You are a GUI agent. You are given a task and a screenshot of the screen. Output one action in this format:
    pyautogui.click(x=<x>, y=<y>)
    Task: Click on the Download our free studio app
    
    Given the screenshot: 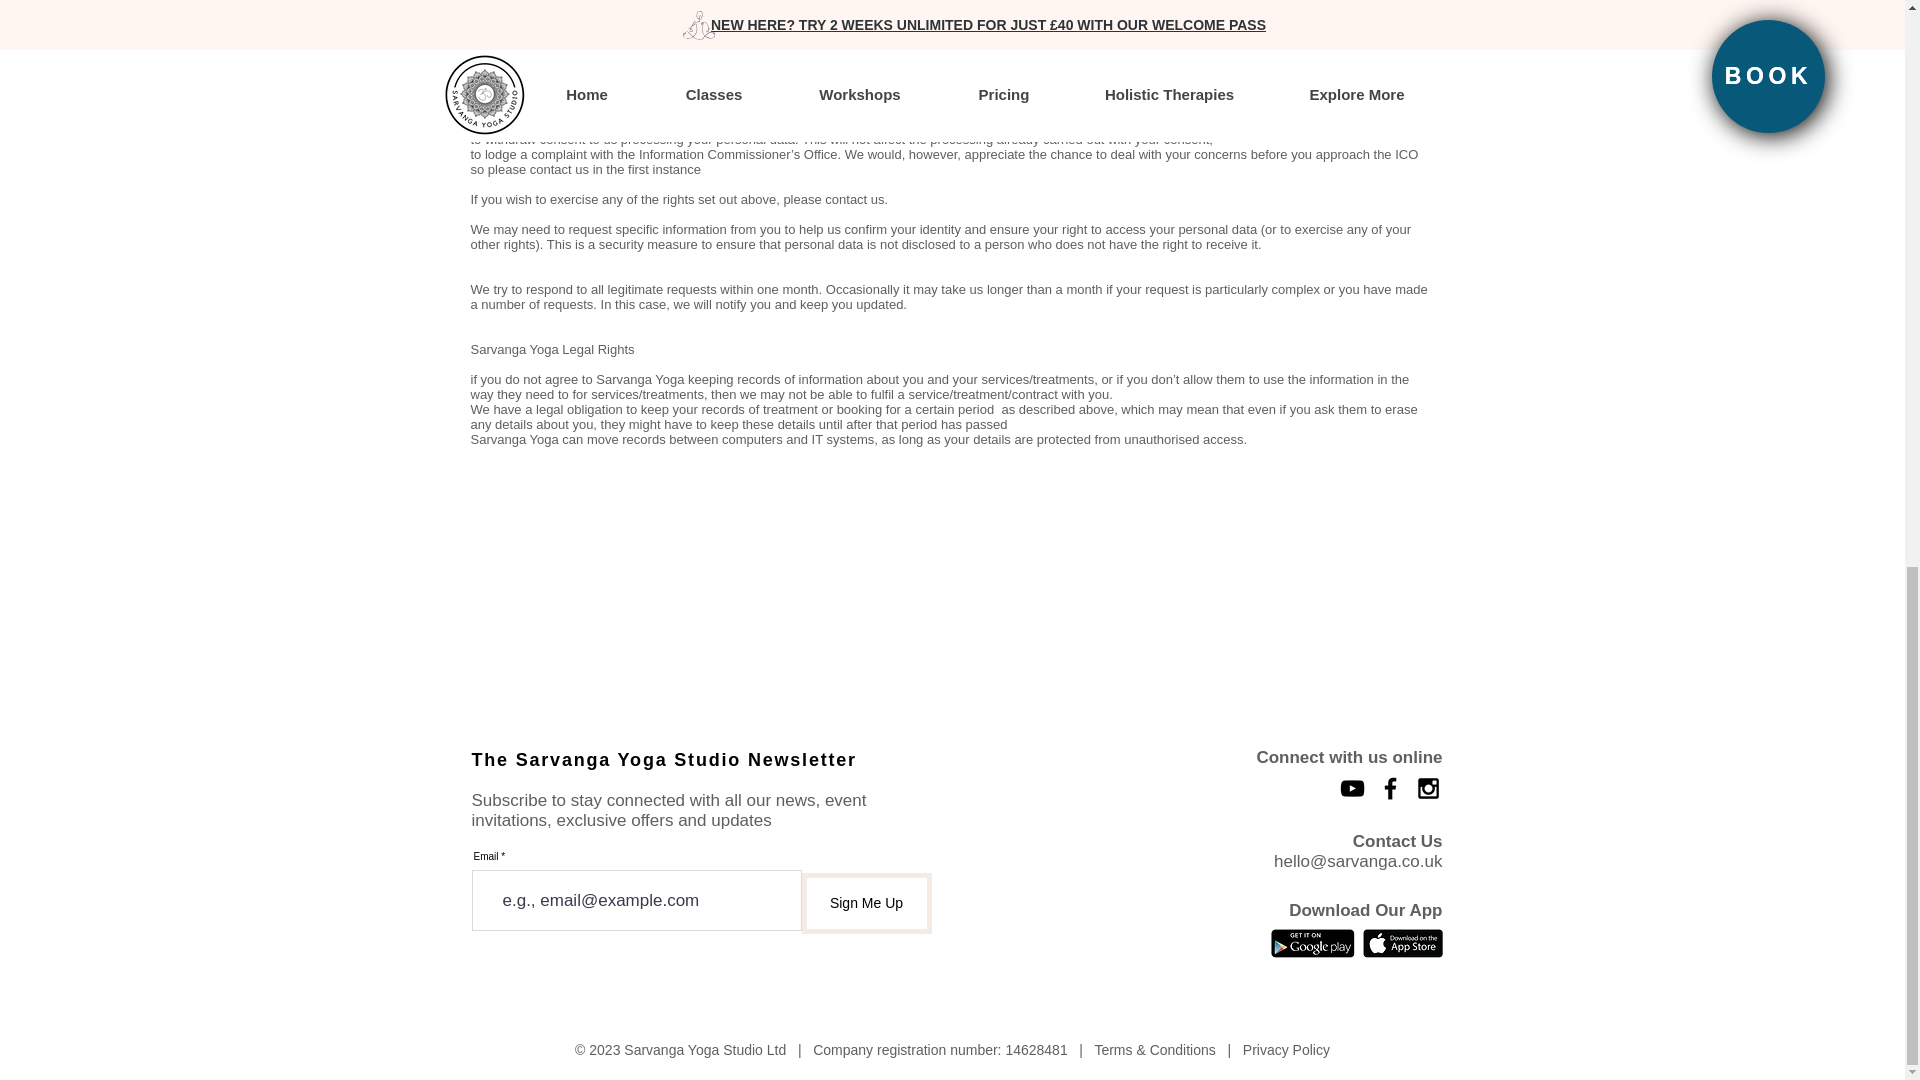 What is the action you would take?
    pyautogui.click(x=1401, y=942)
    